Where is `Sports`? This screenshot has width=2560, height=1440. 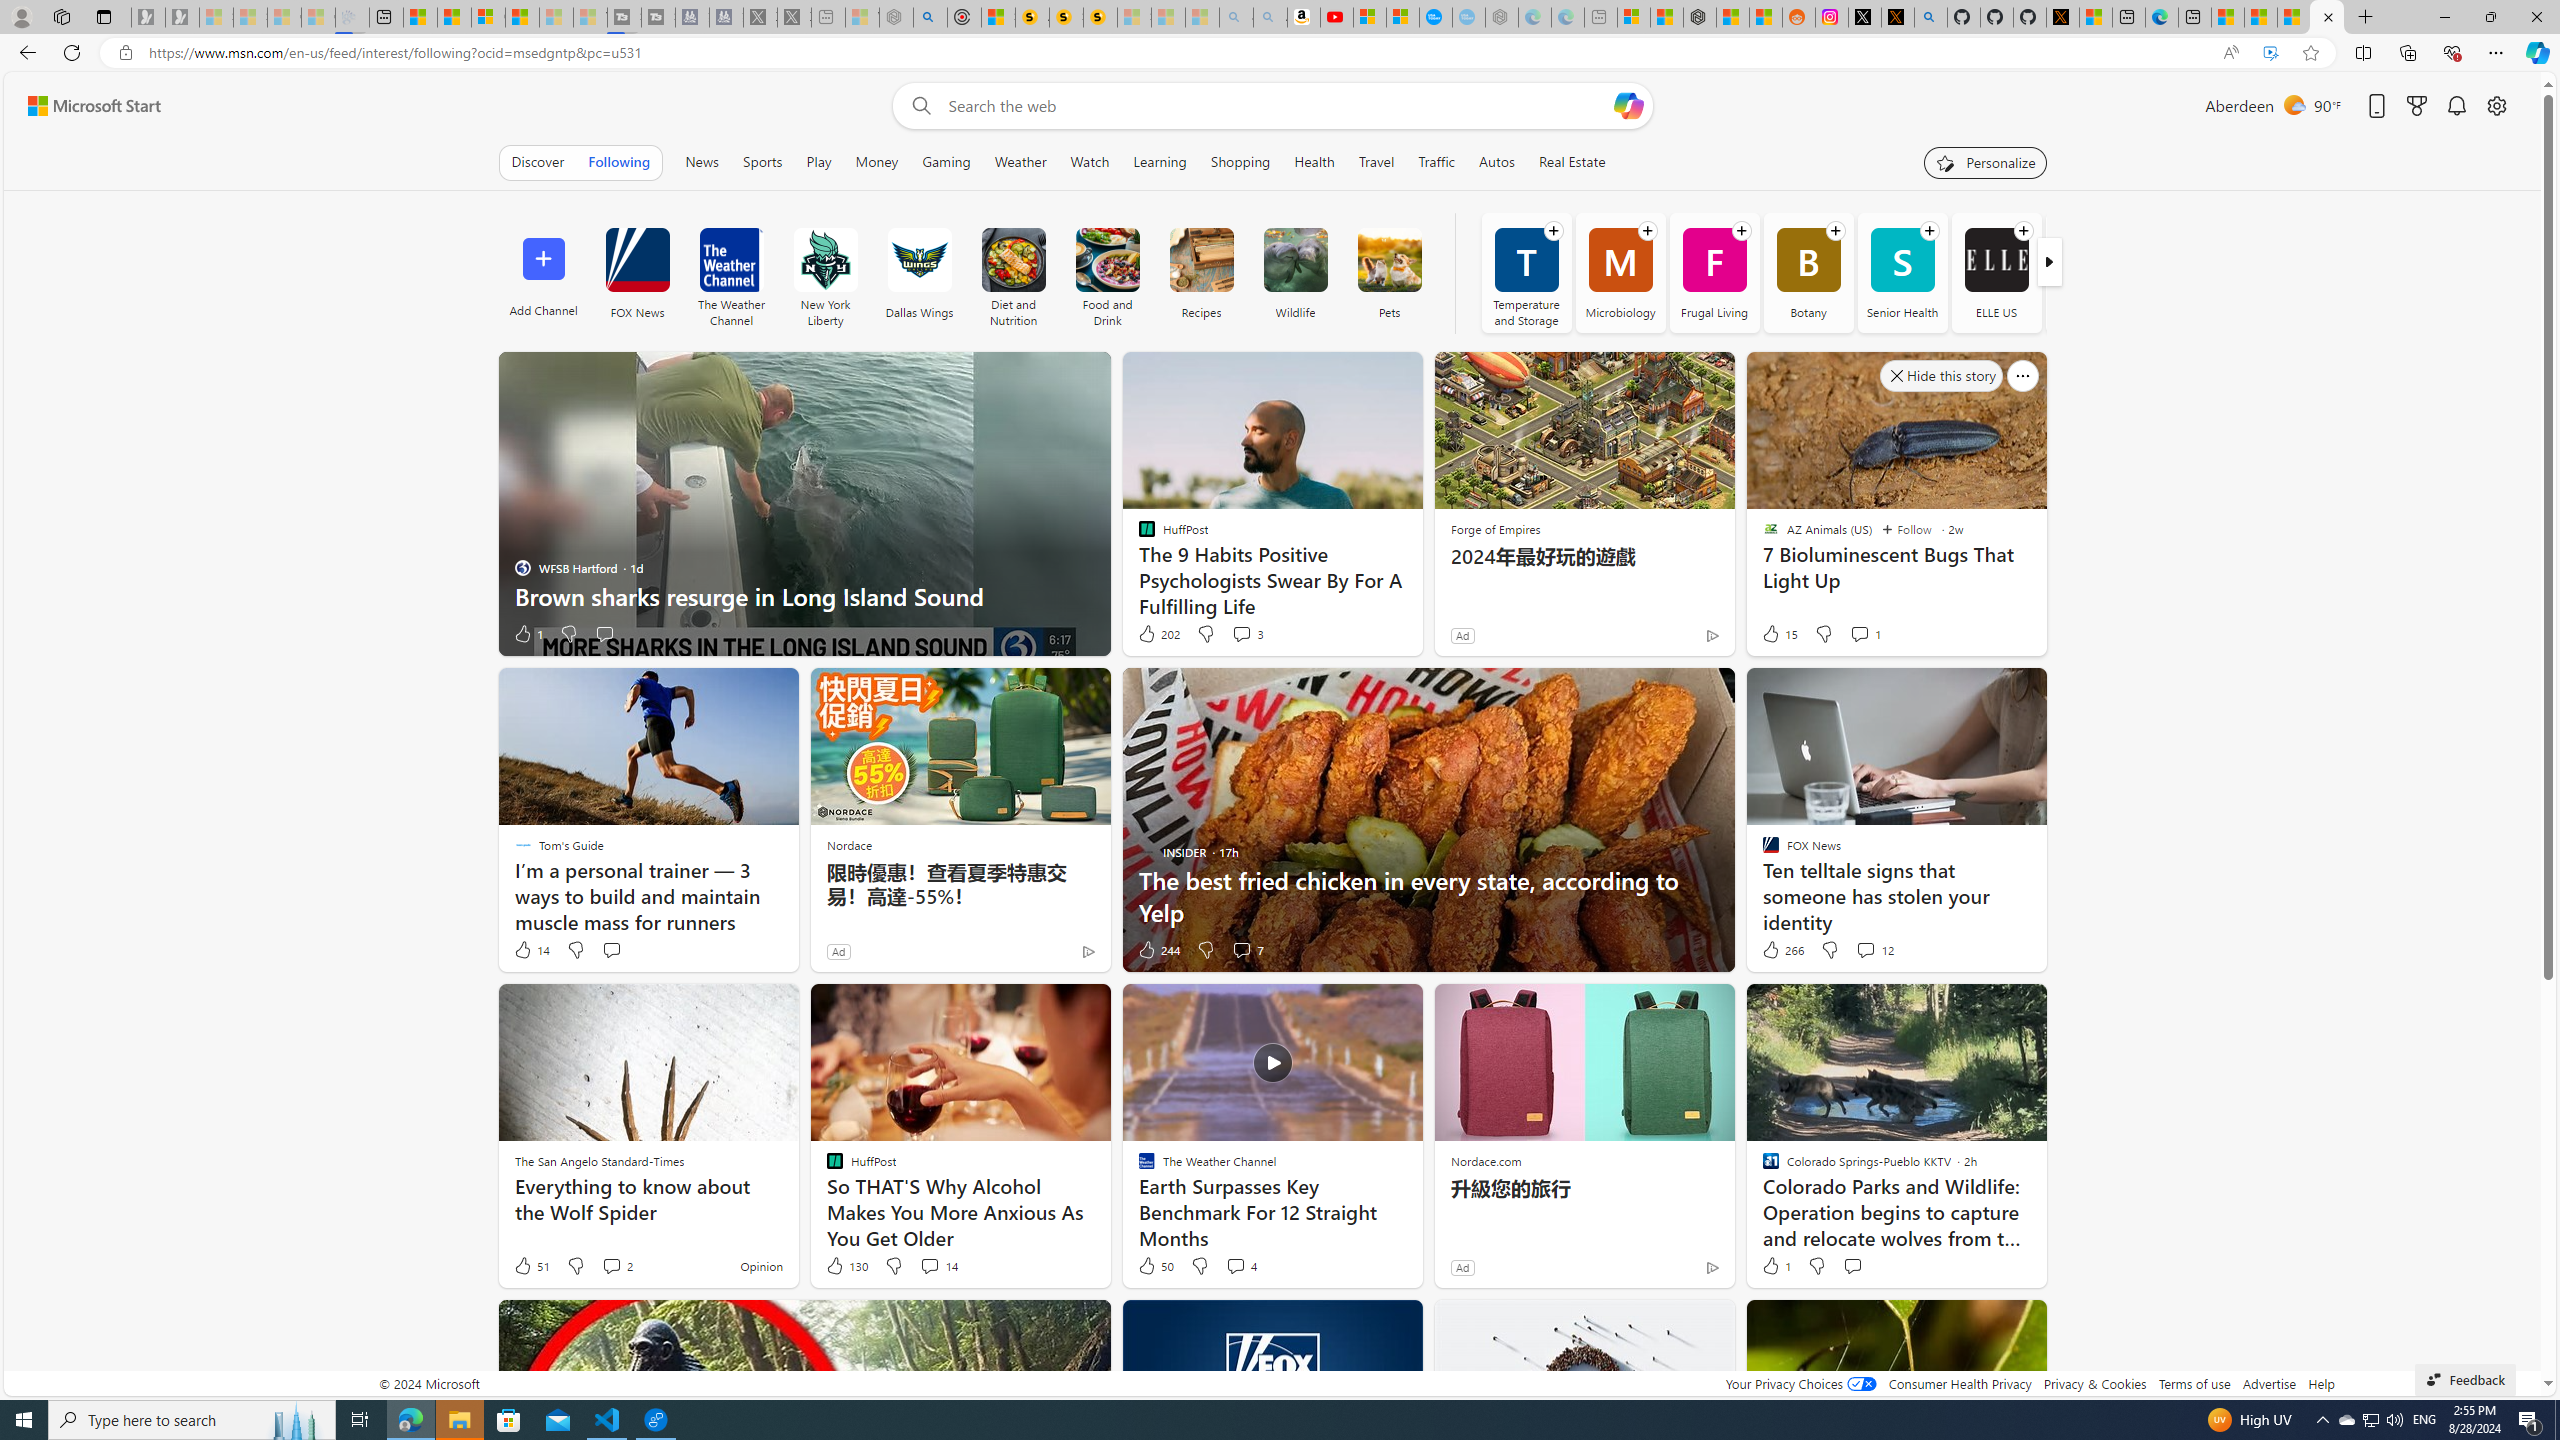
Sports is located at coordinates (764, 162).